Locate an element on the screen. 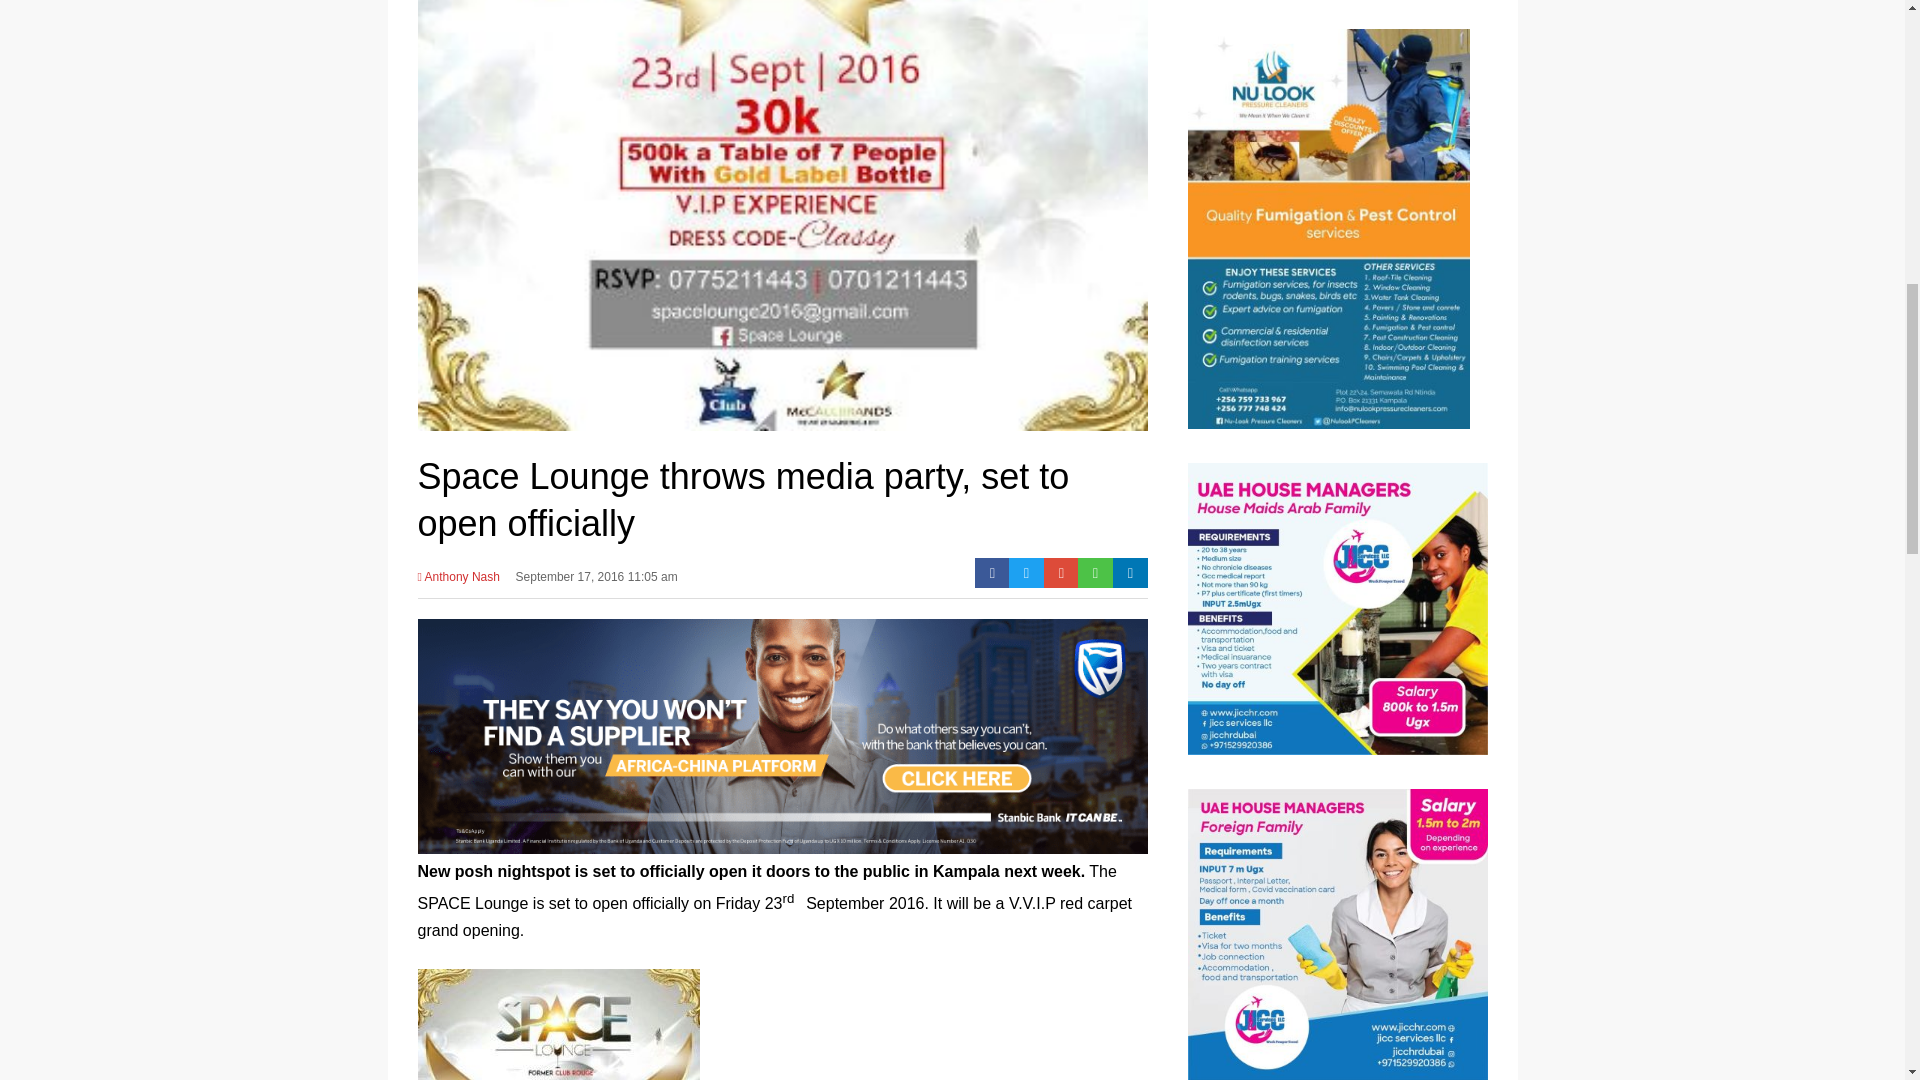  September 17, 2016 11:05 am is located at coordinates (596, 583).